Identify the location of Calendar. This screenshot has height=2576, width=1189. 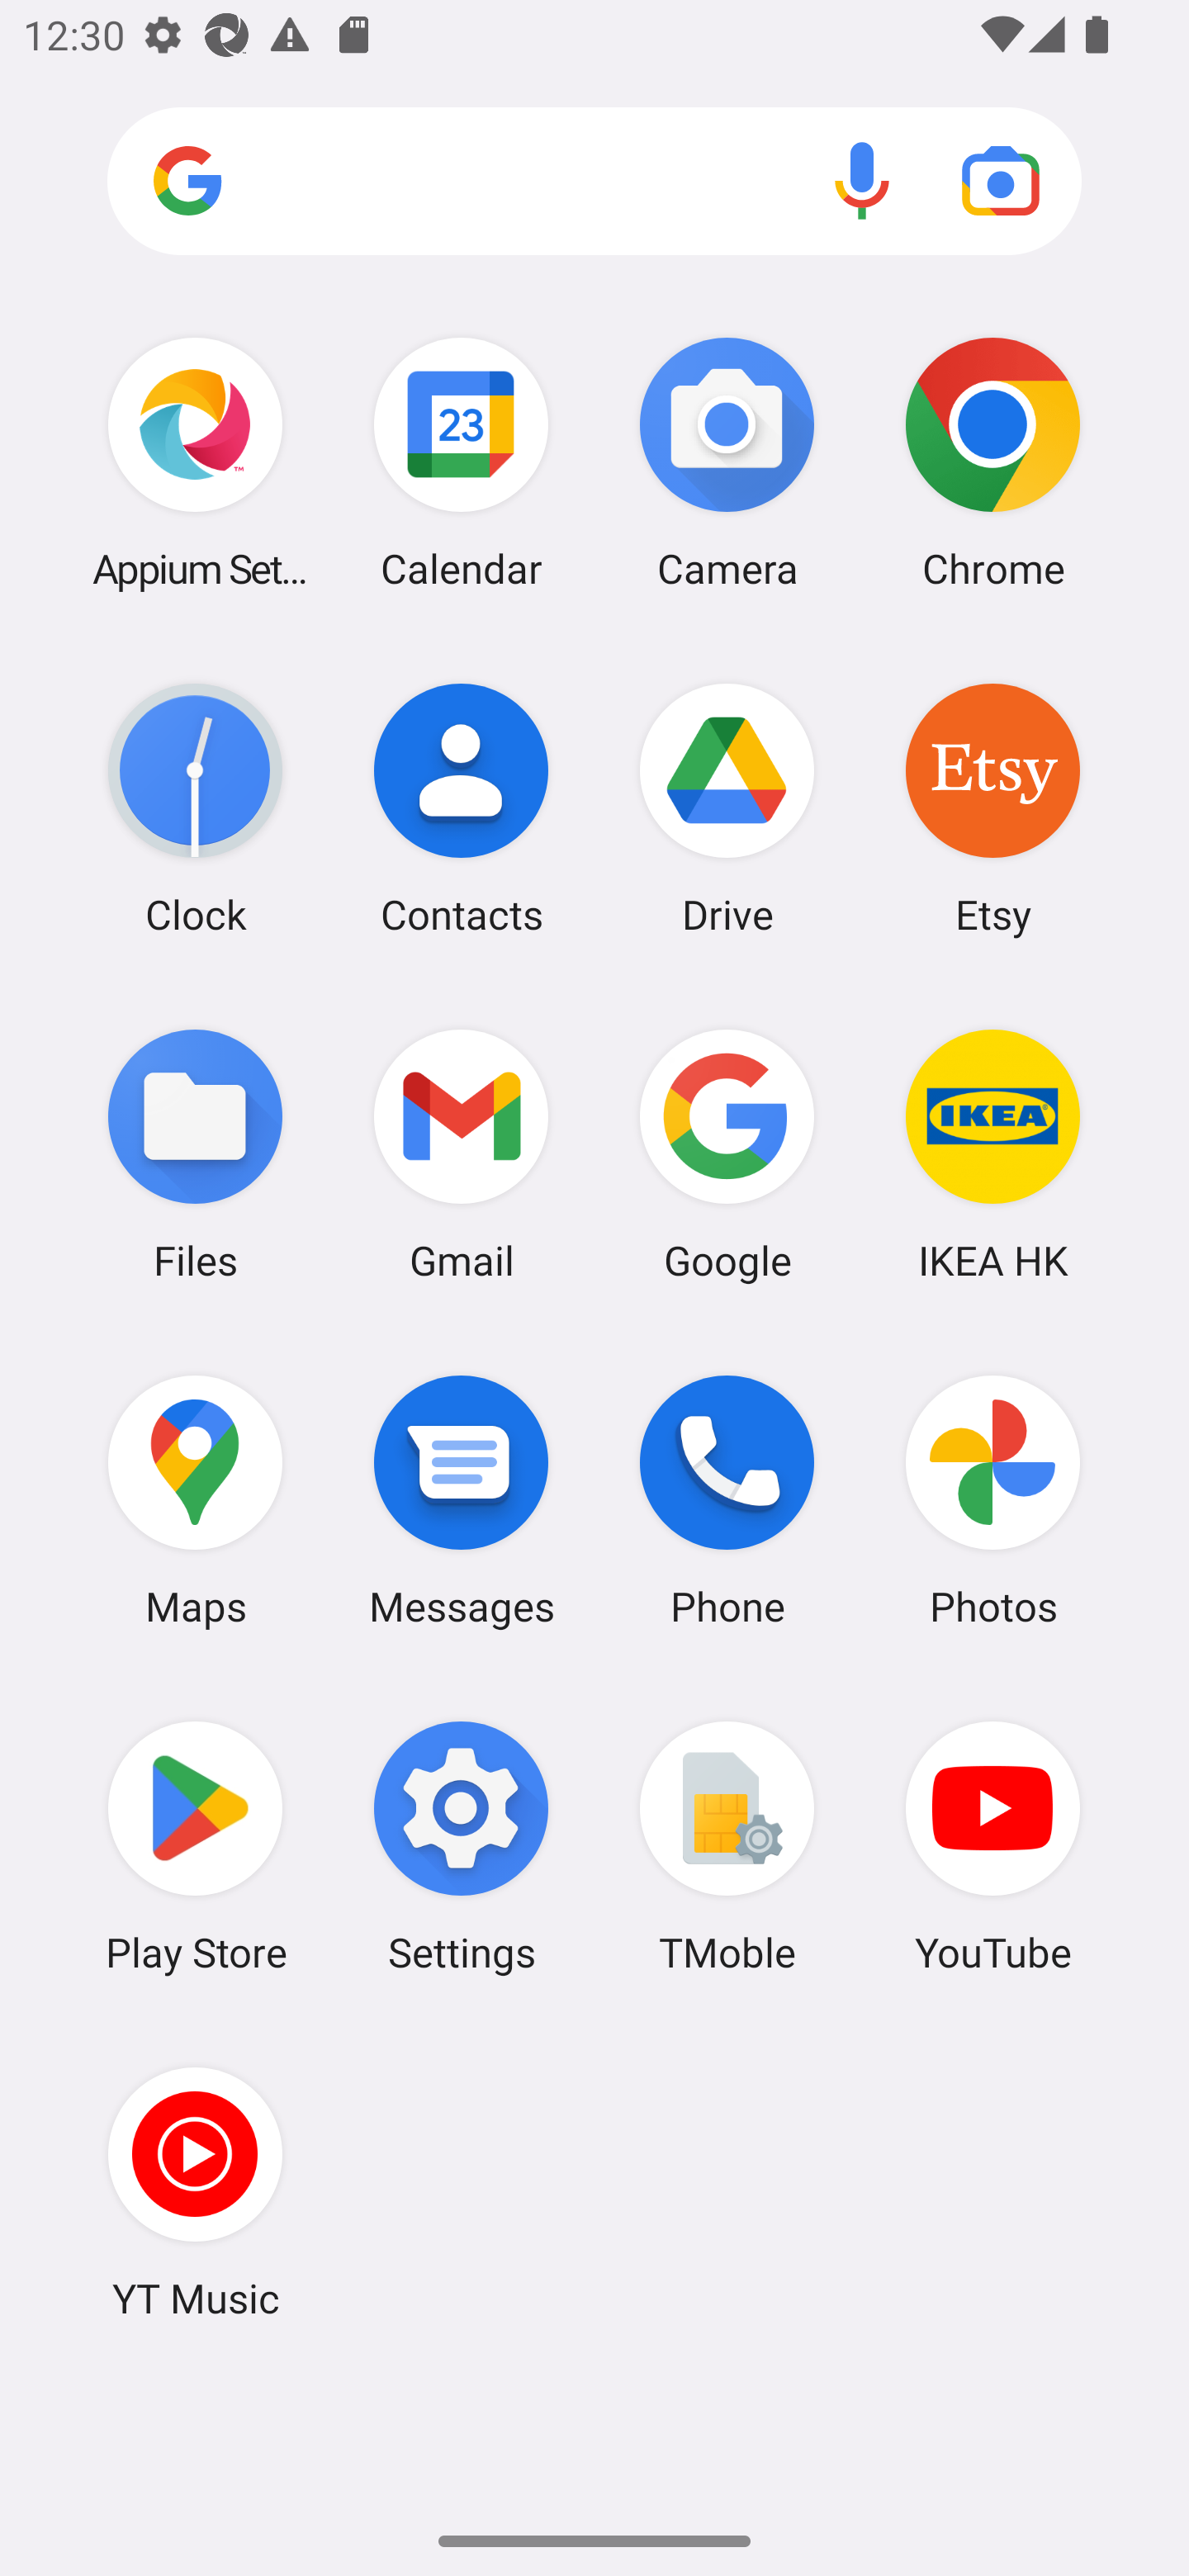
(461, 462).